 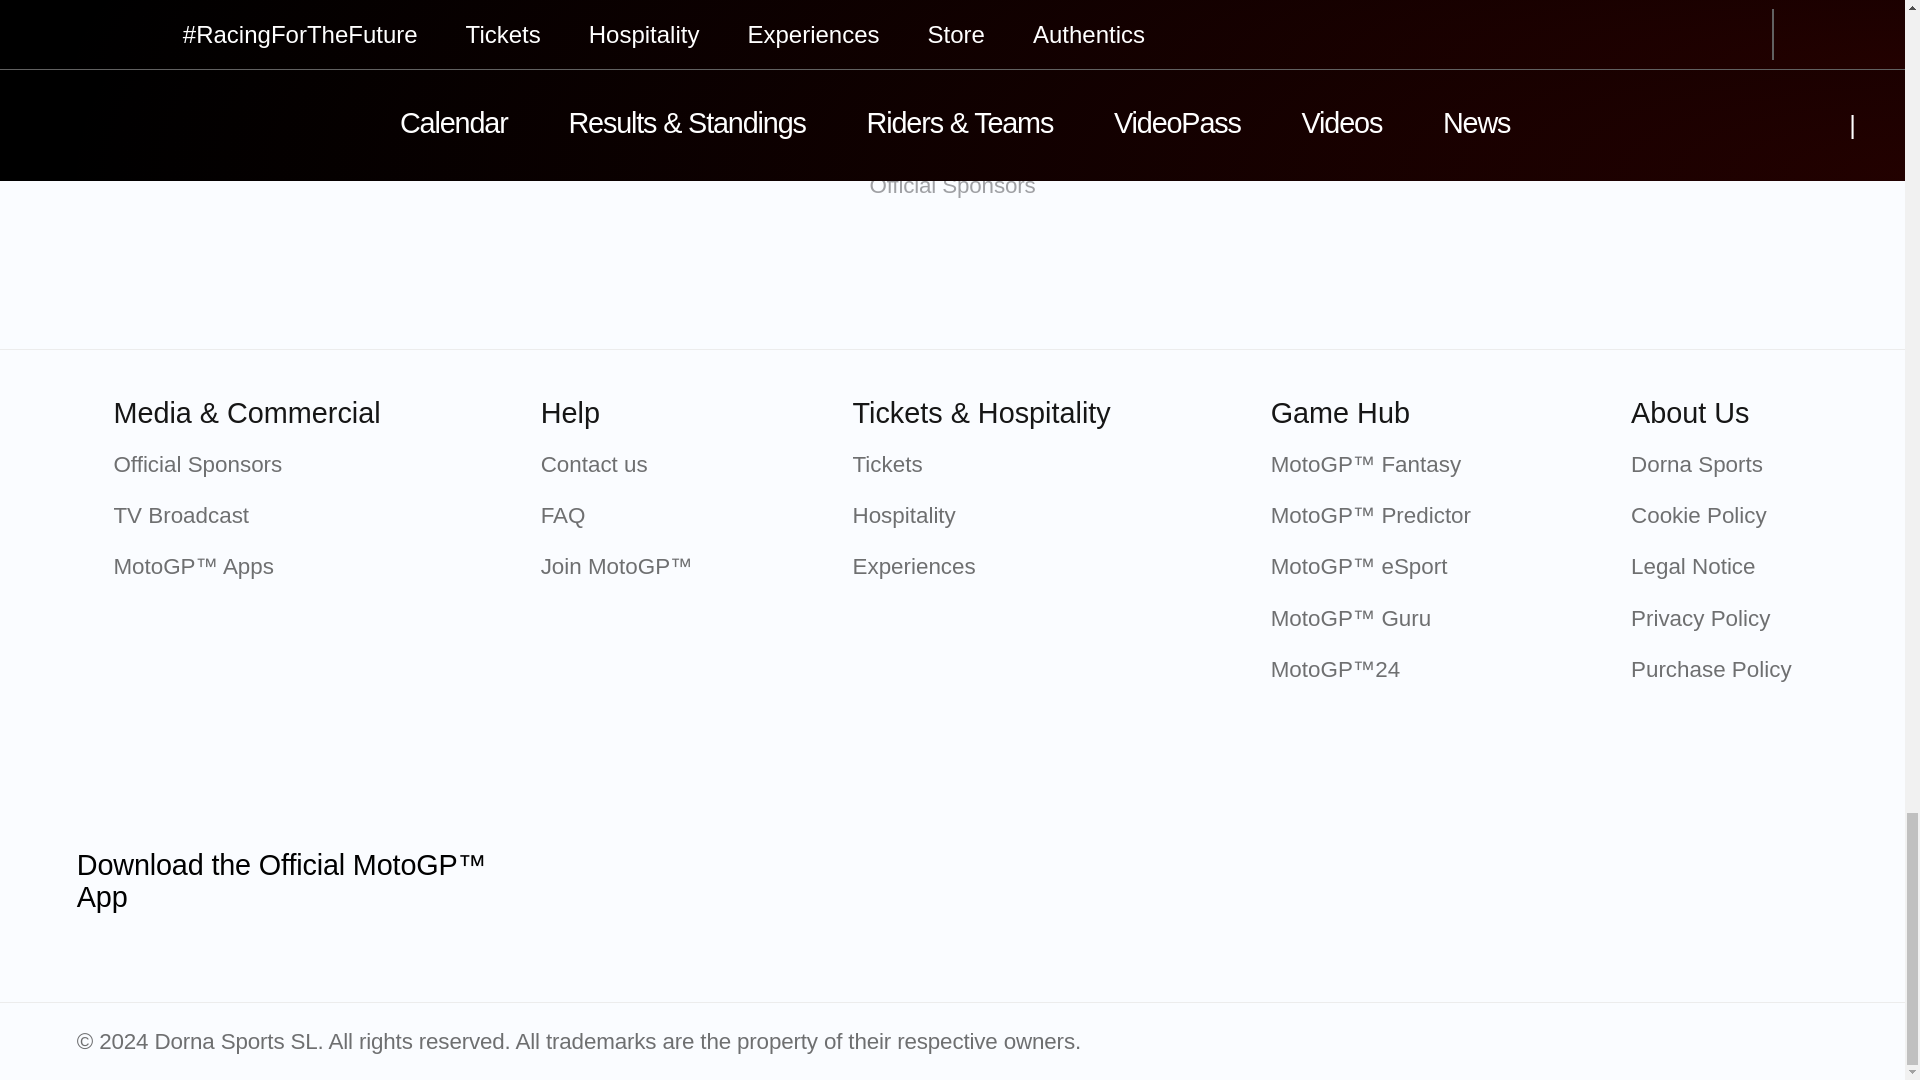 What do you see at coordinates (1058, 279) in the screenshot?
I see `BMW M` at bounding box center [1058, 279].